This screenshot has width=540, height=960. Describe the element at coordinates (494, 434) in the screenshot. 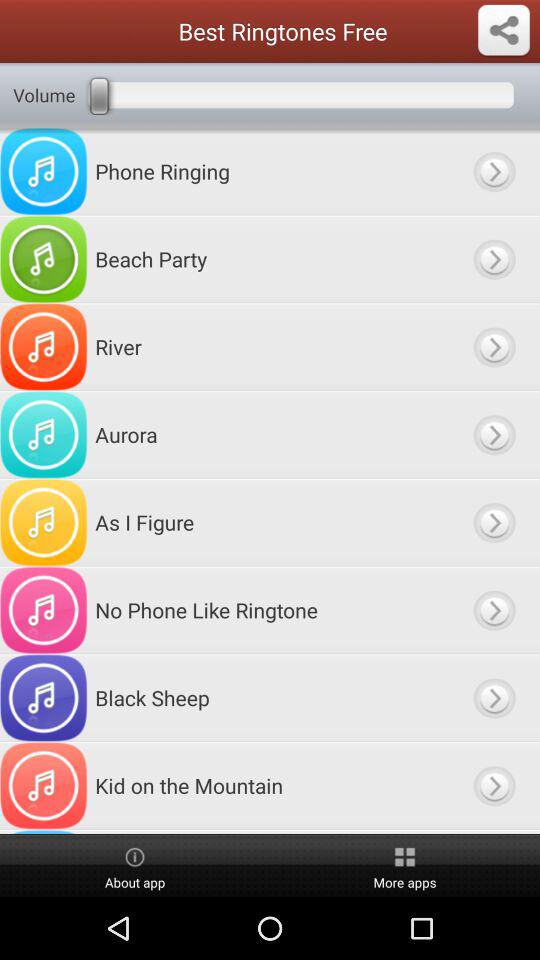

I see `go to selected ringtone` at that location.